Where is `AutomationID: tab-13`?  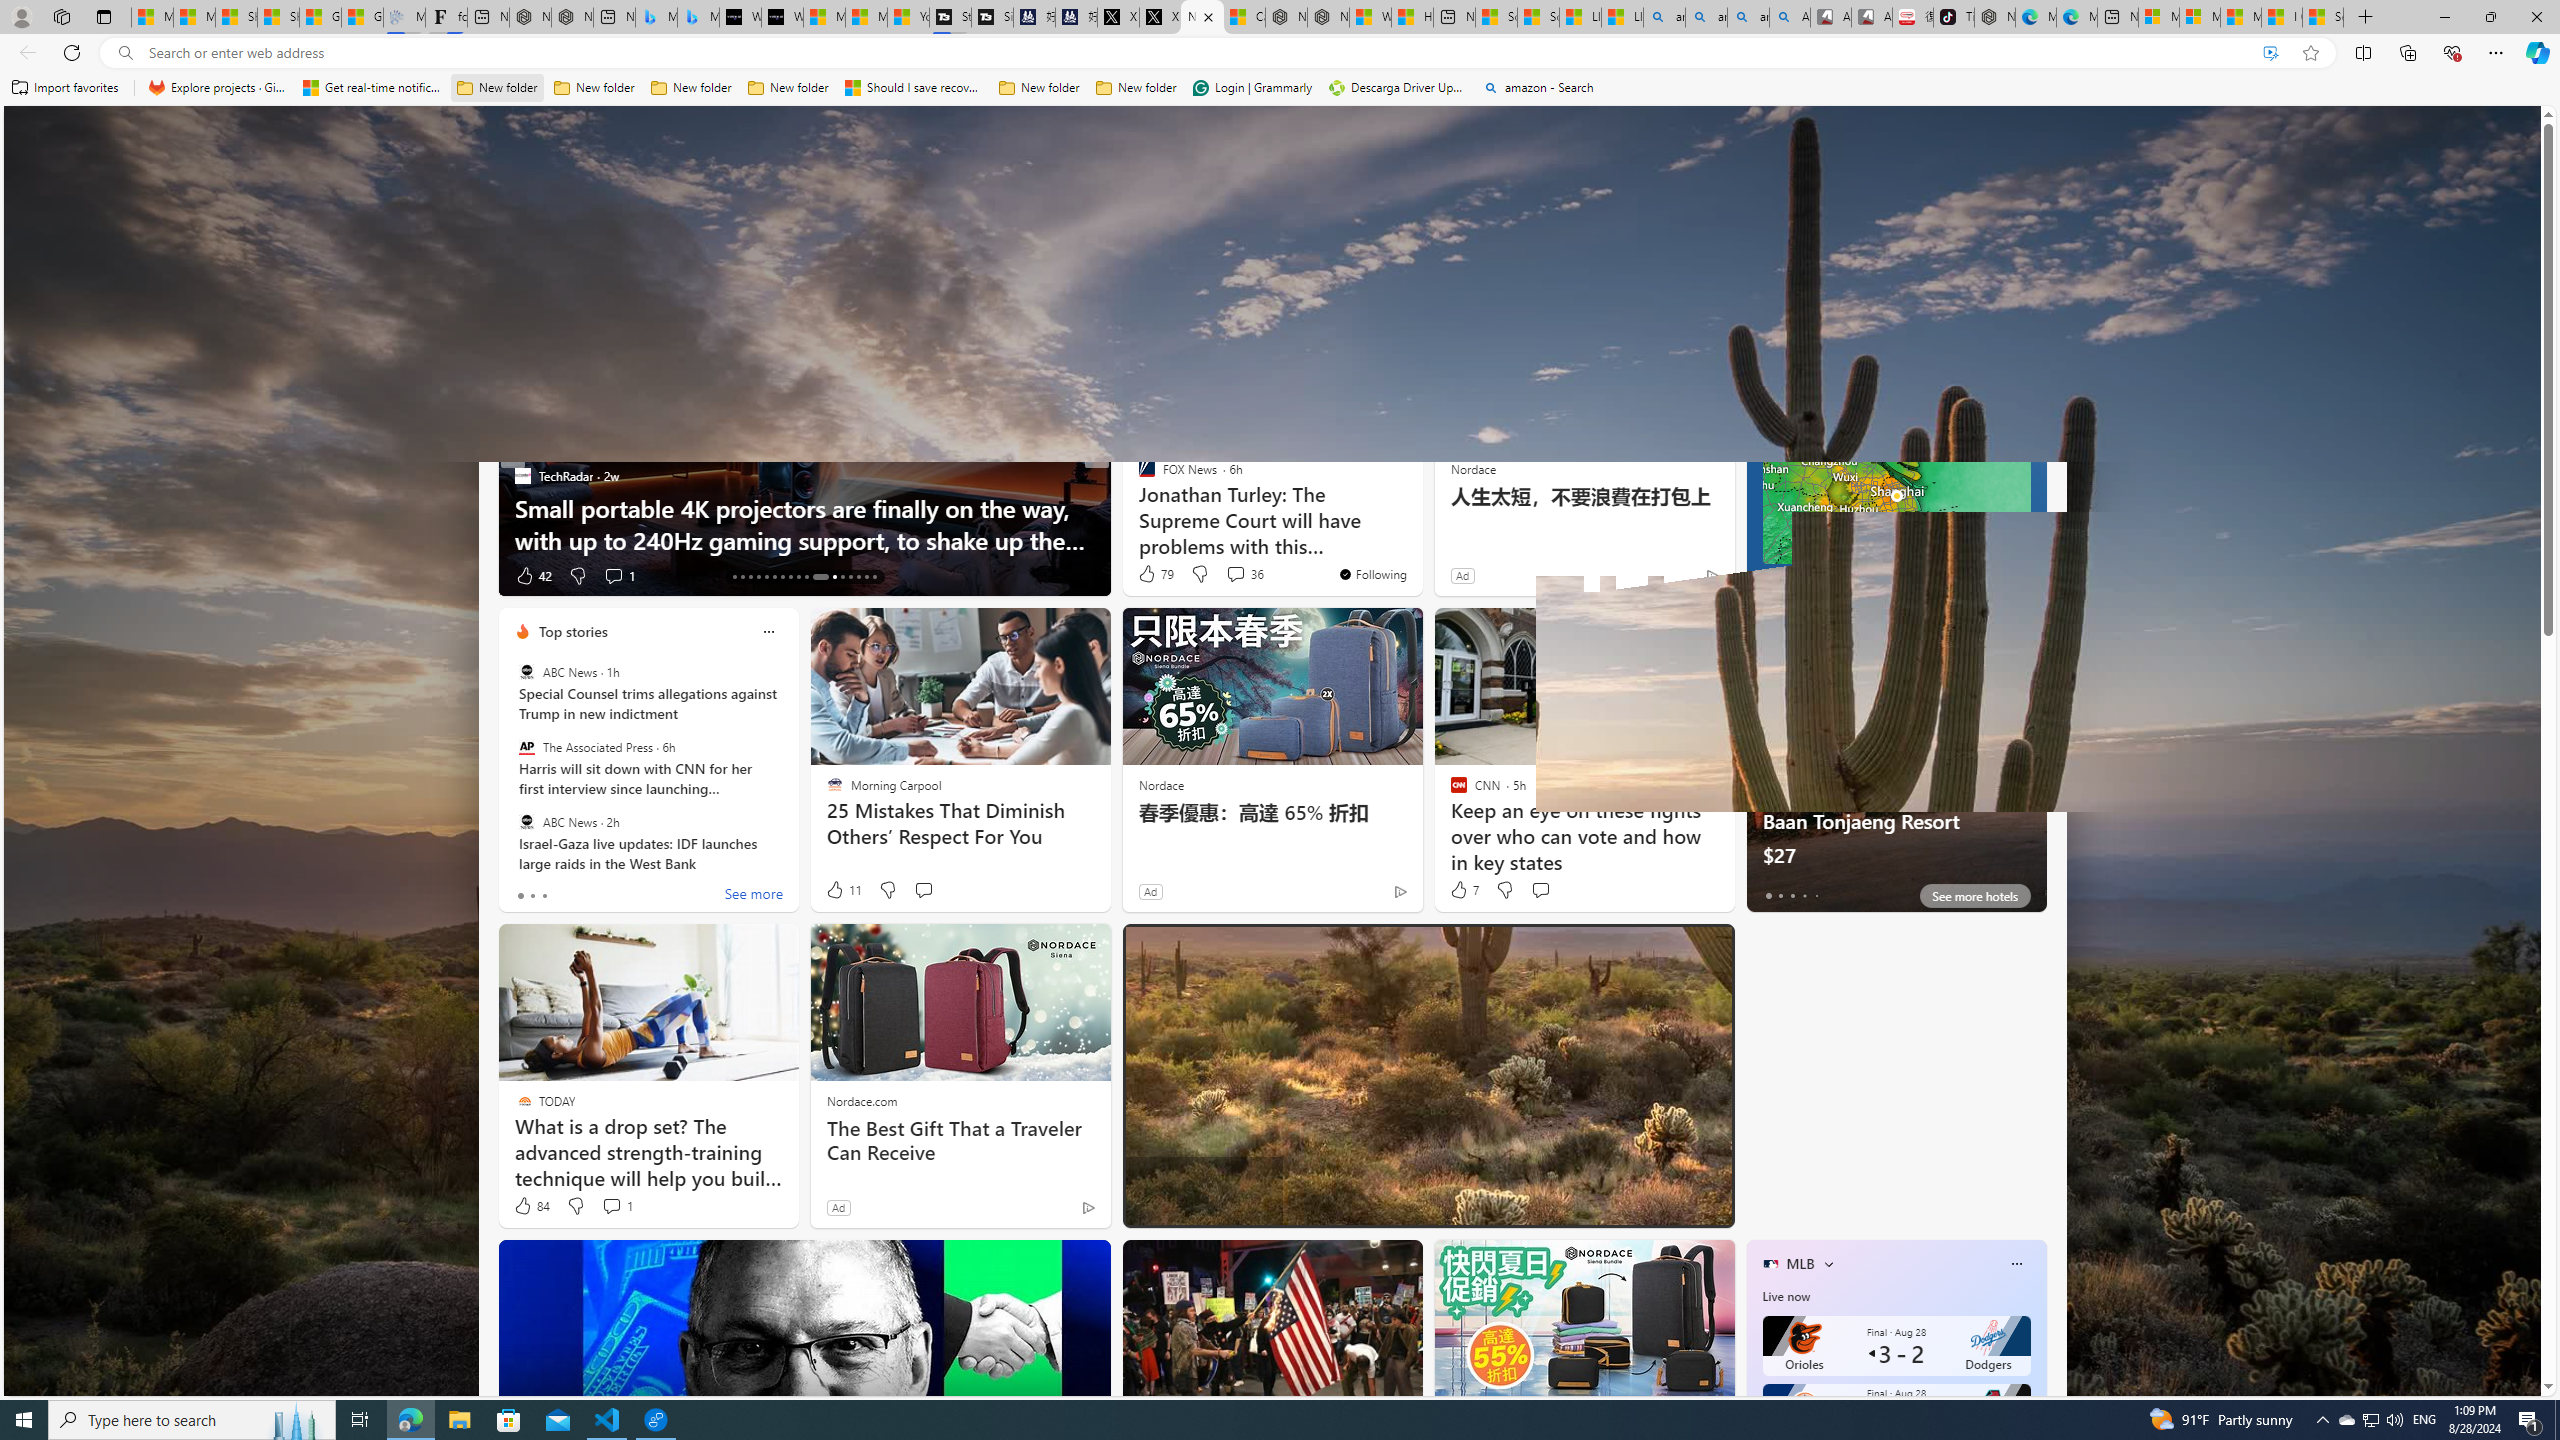
AutomationID: tab-13 is located at coordinates (734, 577).